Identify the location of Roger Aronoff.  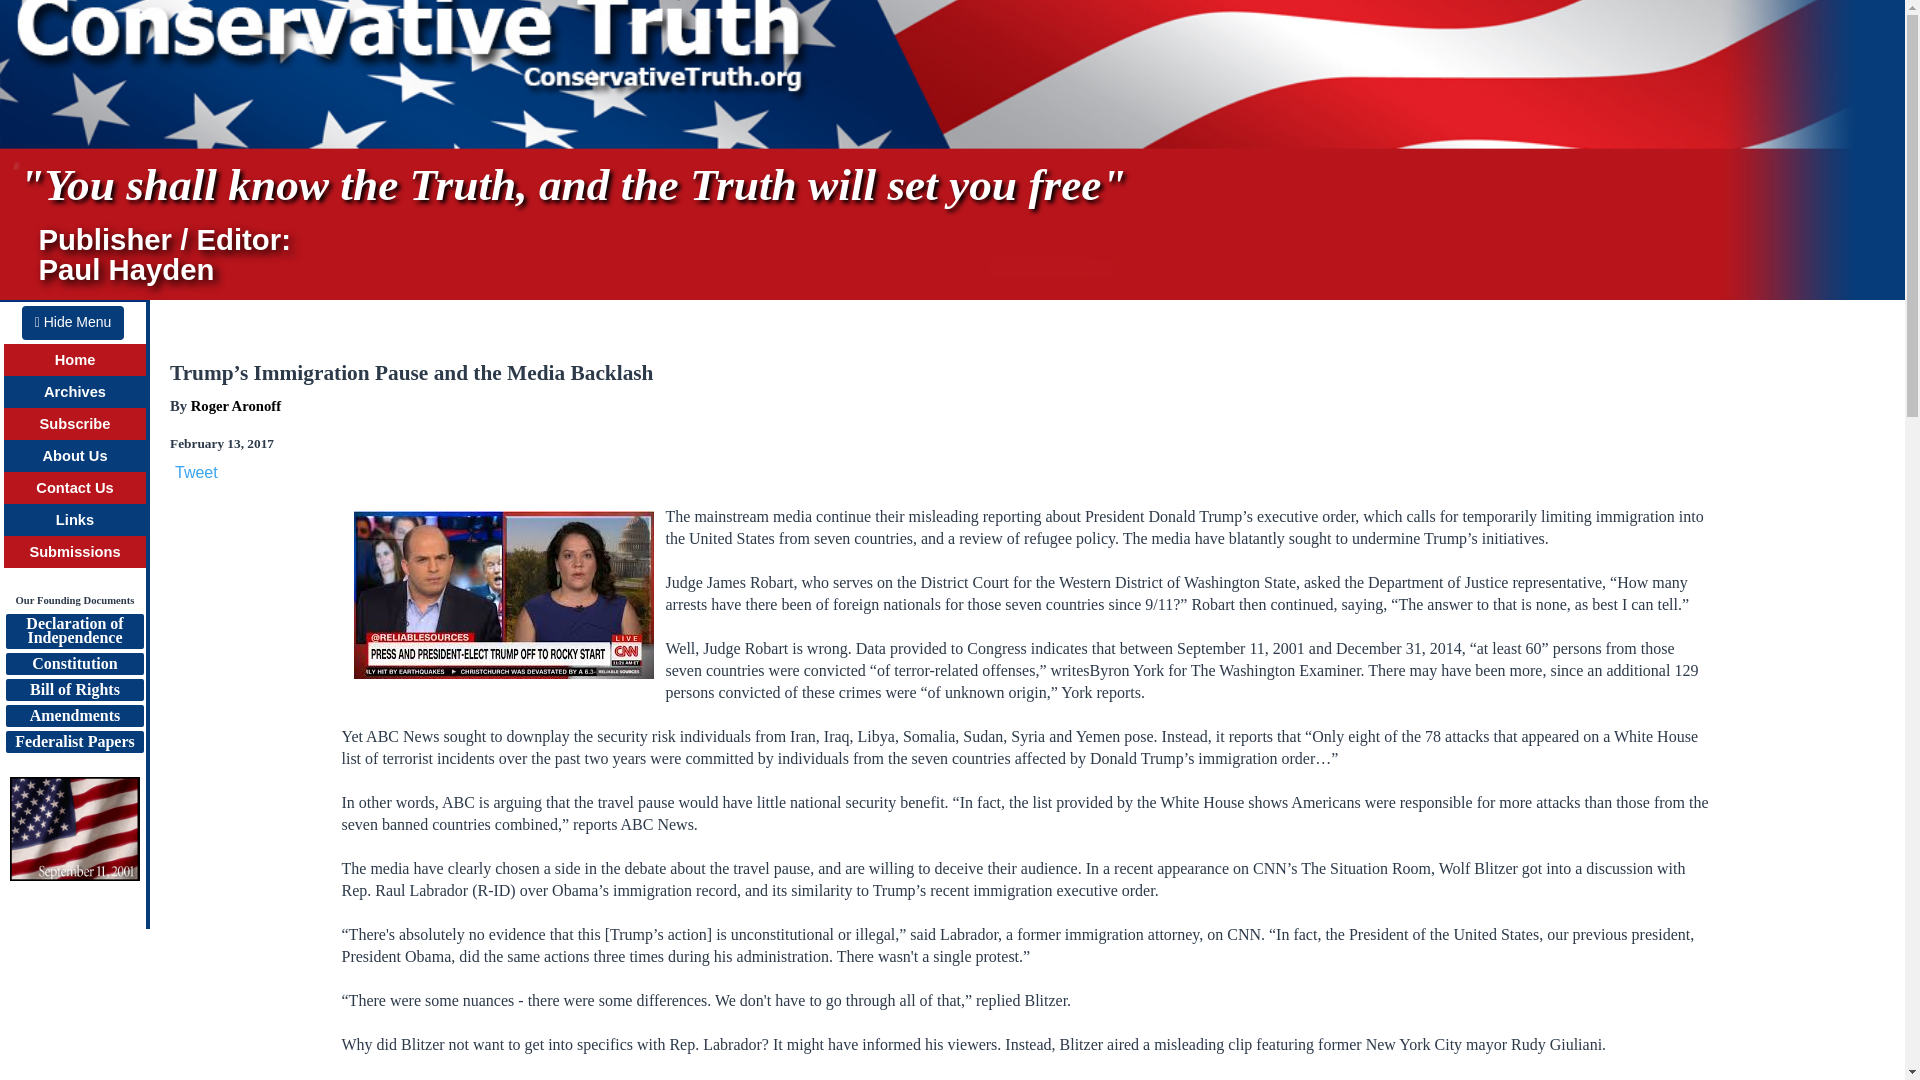
(196, 472).